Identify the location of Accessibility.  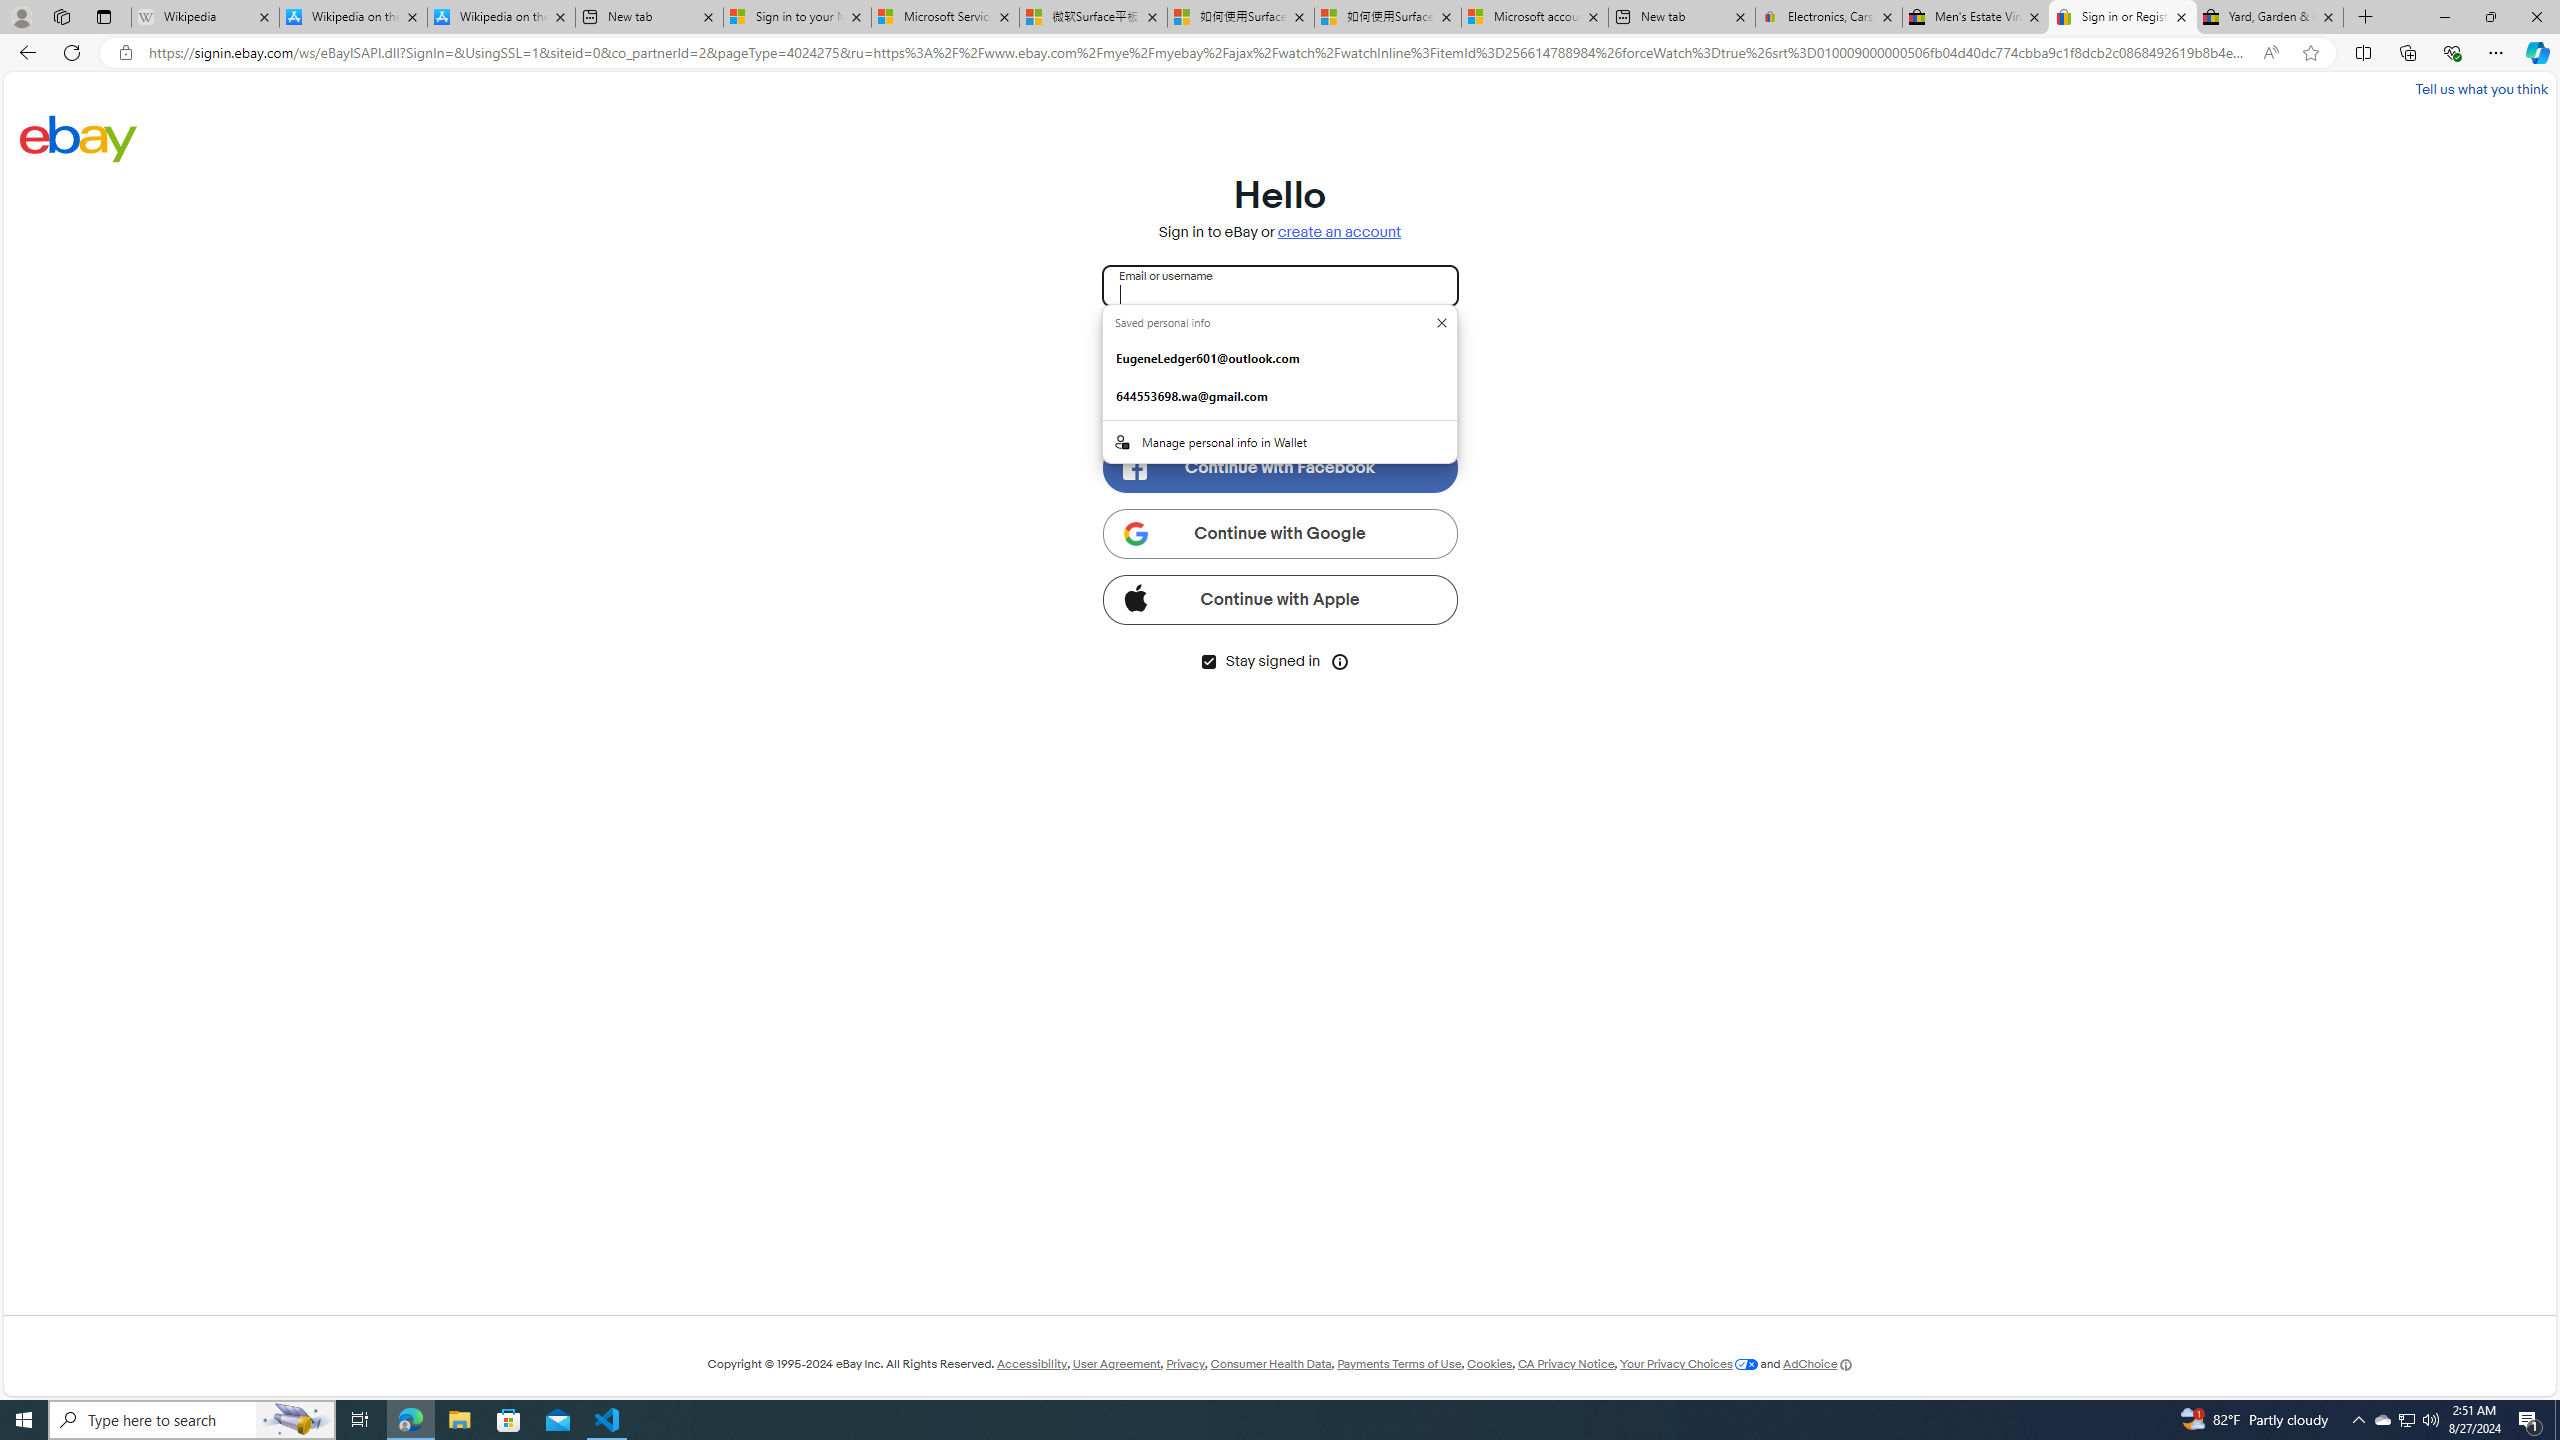
(1031, 1364).